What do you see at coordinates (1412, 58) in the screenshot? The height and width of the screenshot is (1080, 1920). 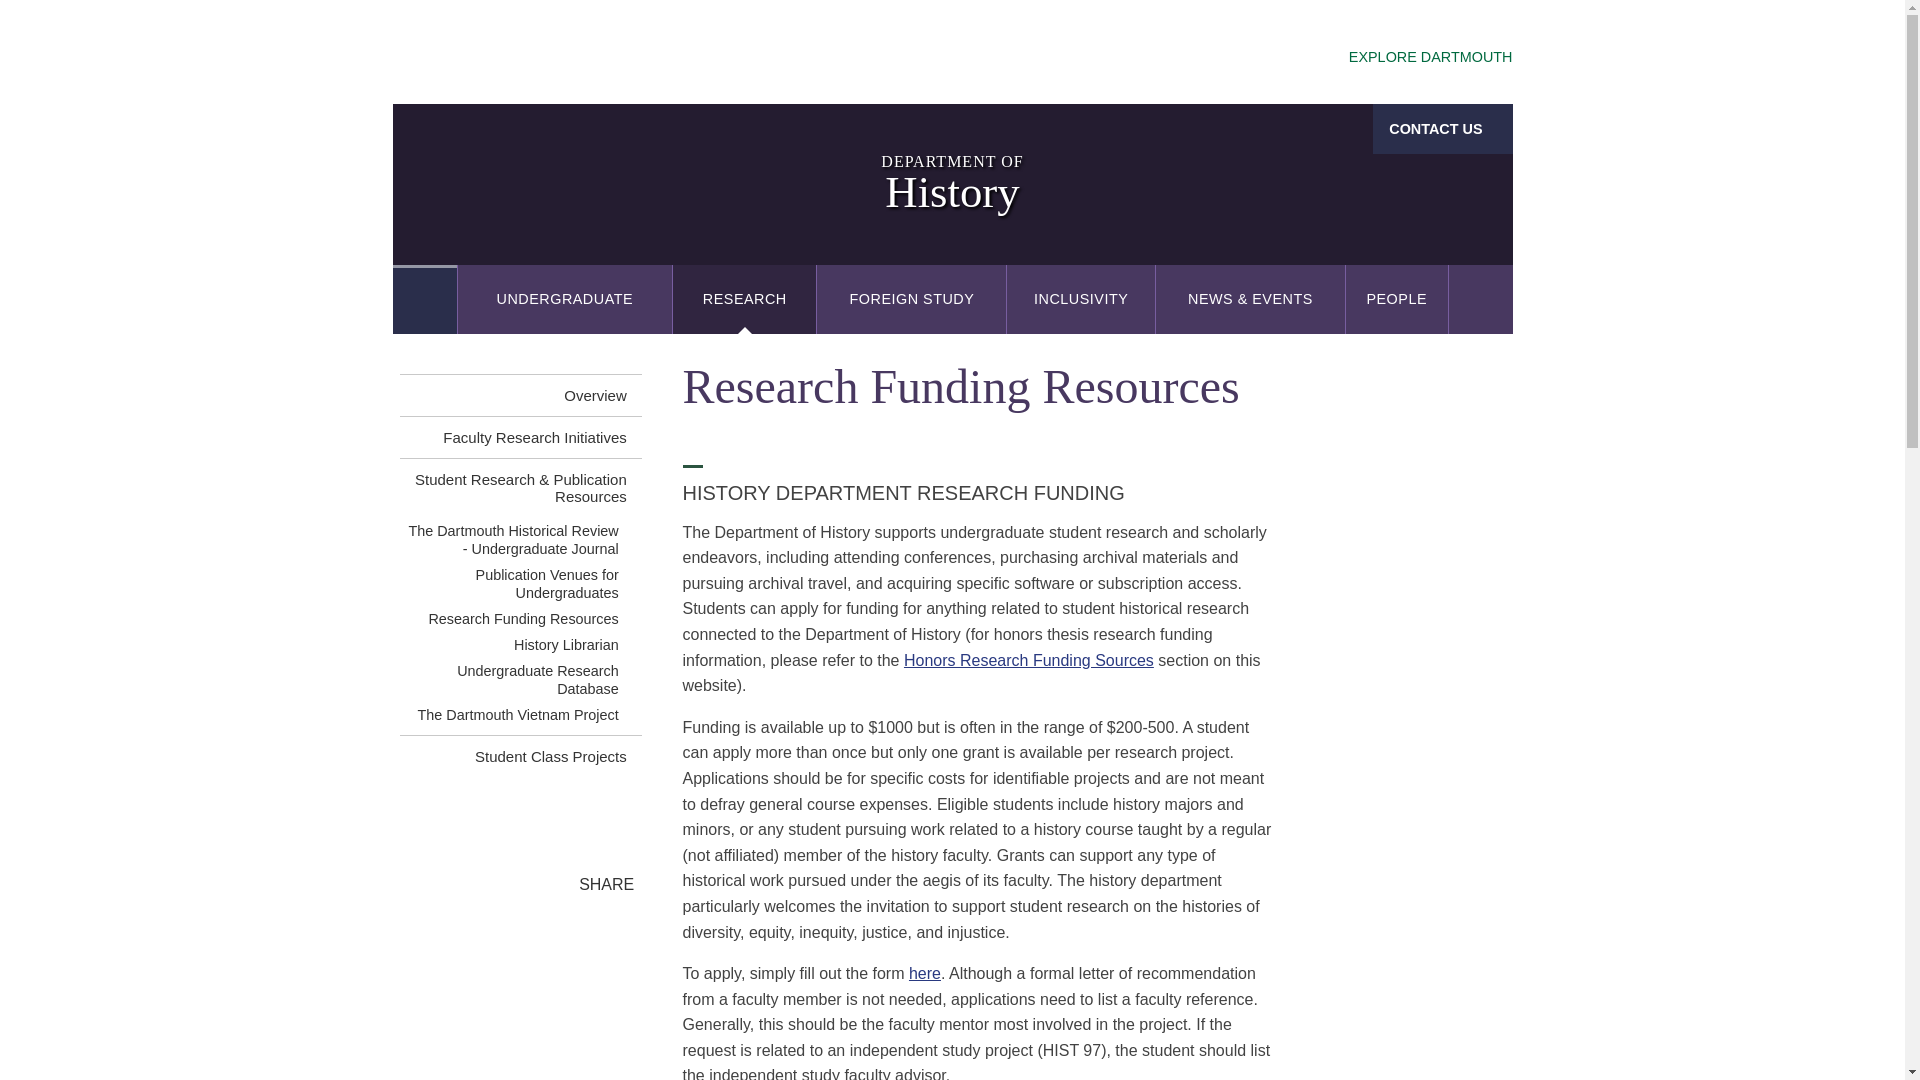 I see `EXPLORE DARTMOUTH` at bounding box center [1412, 58].